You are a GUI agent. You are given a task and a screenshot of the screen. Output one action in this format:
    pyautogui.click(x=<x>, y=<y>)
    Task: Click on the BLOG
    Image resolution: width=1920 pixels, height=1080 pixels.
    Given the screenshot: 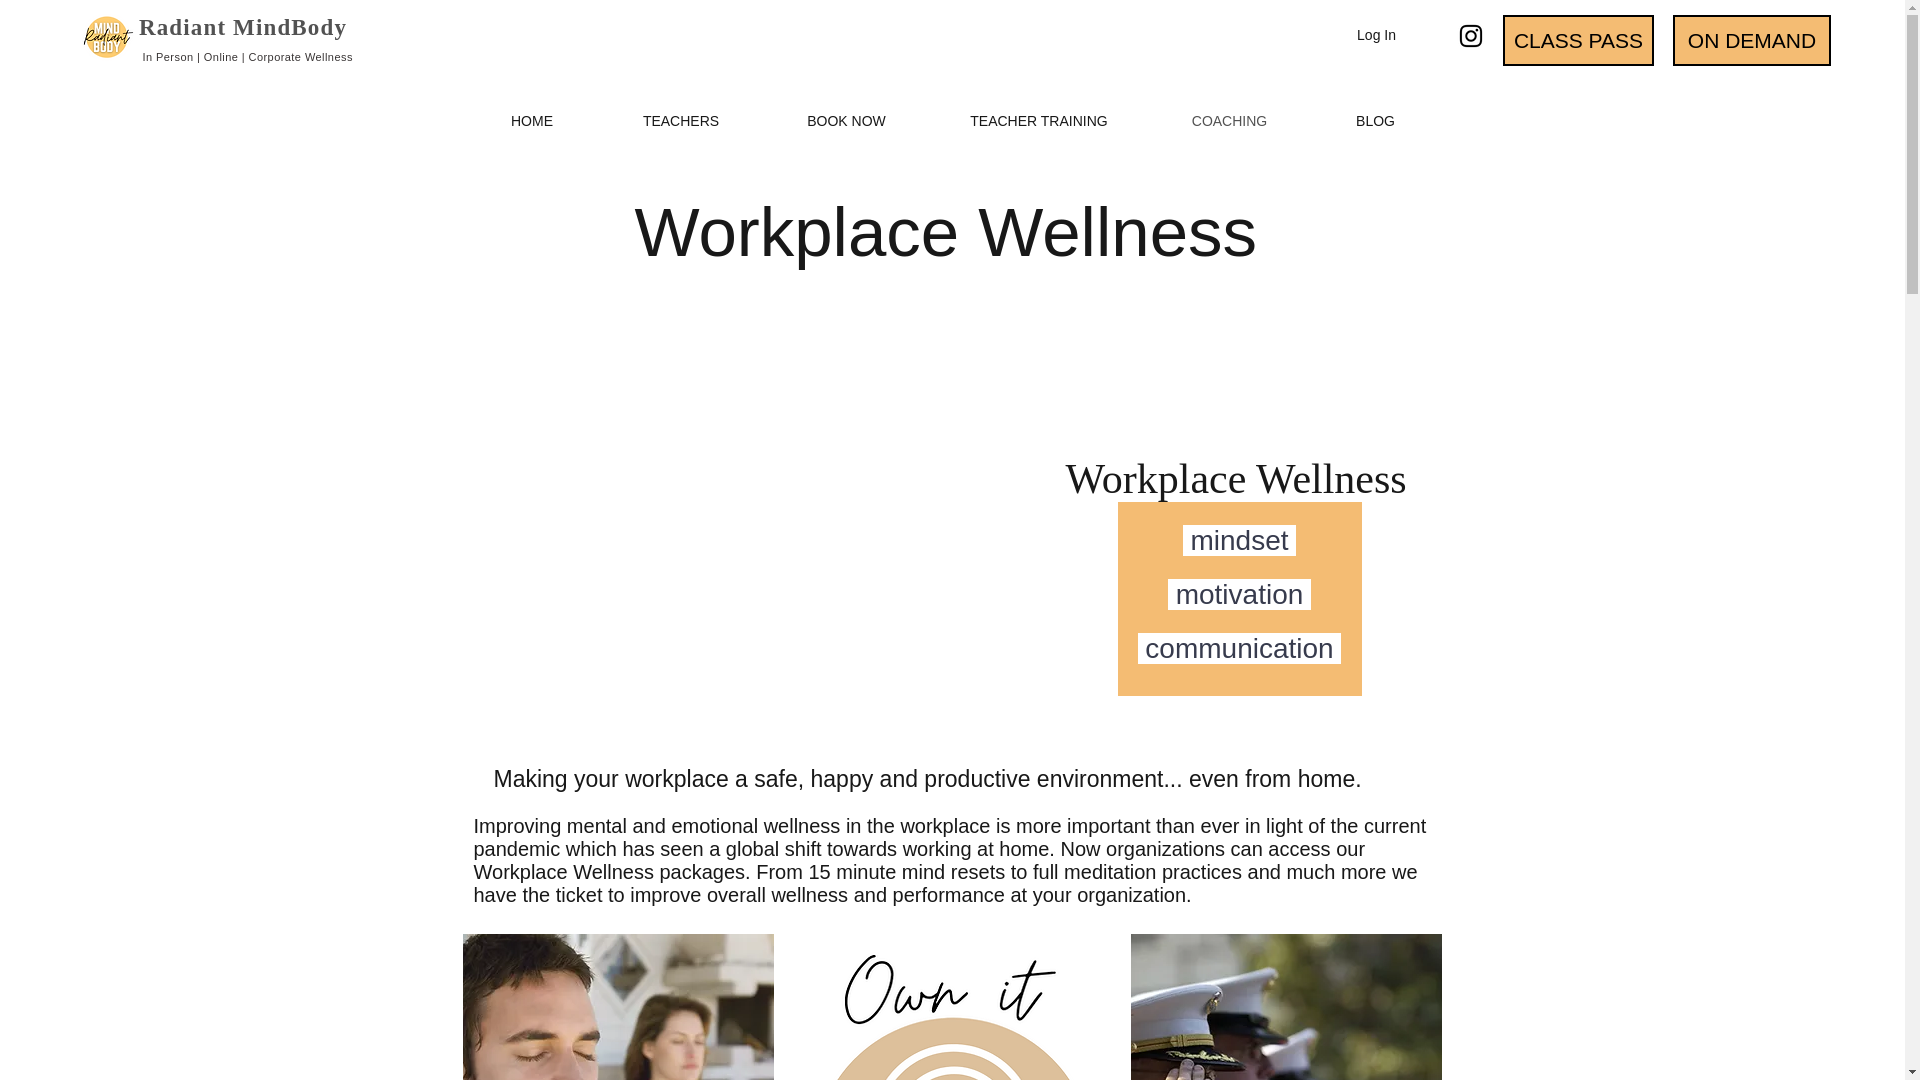 What is the action you would take?
    pyautogui.click(x=1374, y=121)
    